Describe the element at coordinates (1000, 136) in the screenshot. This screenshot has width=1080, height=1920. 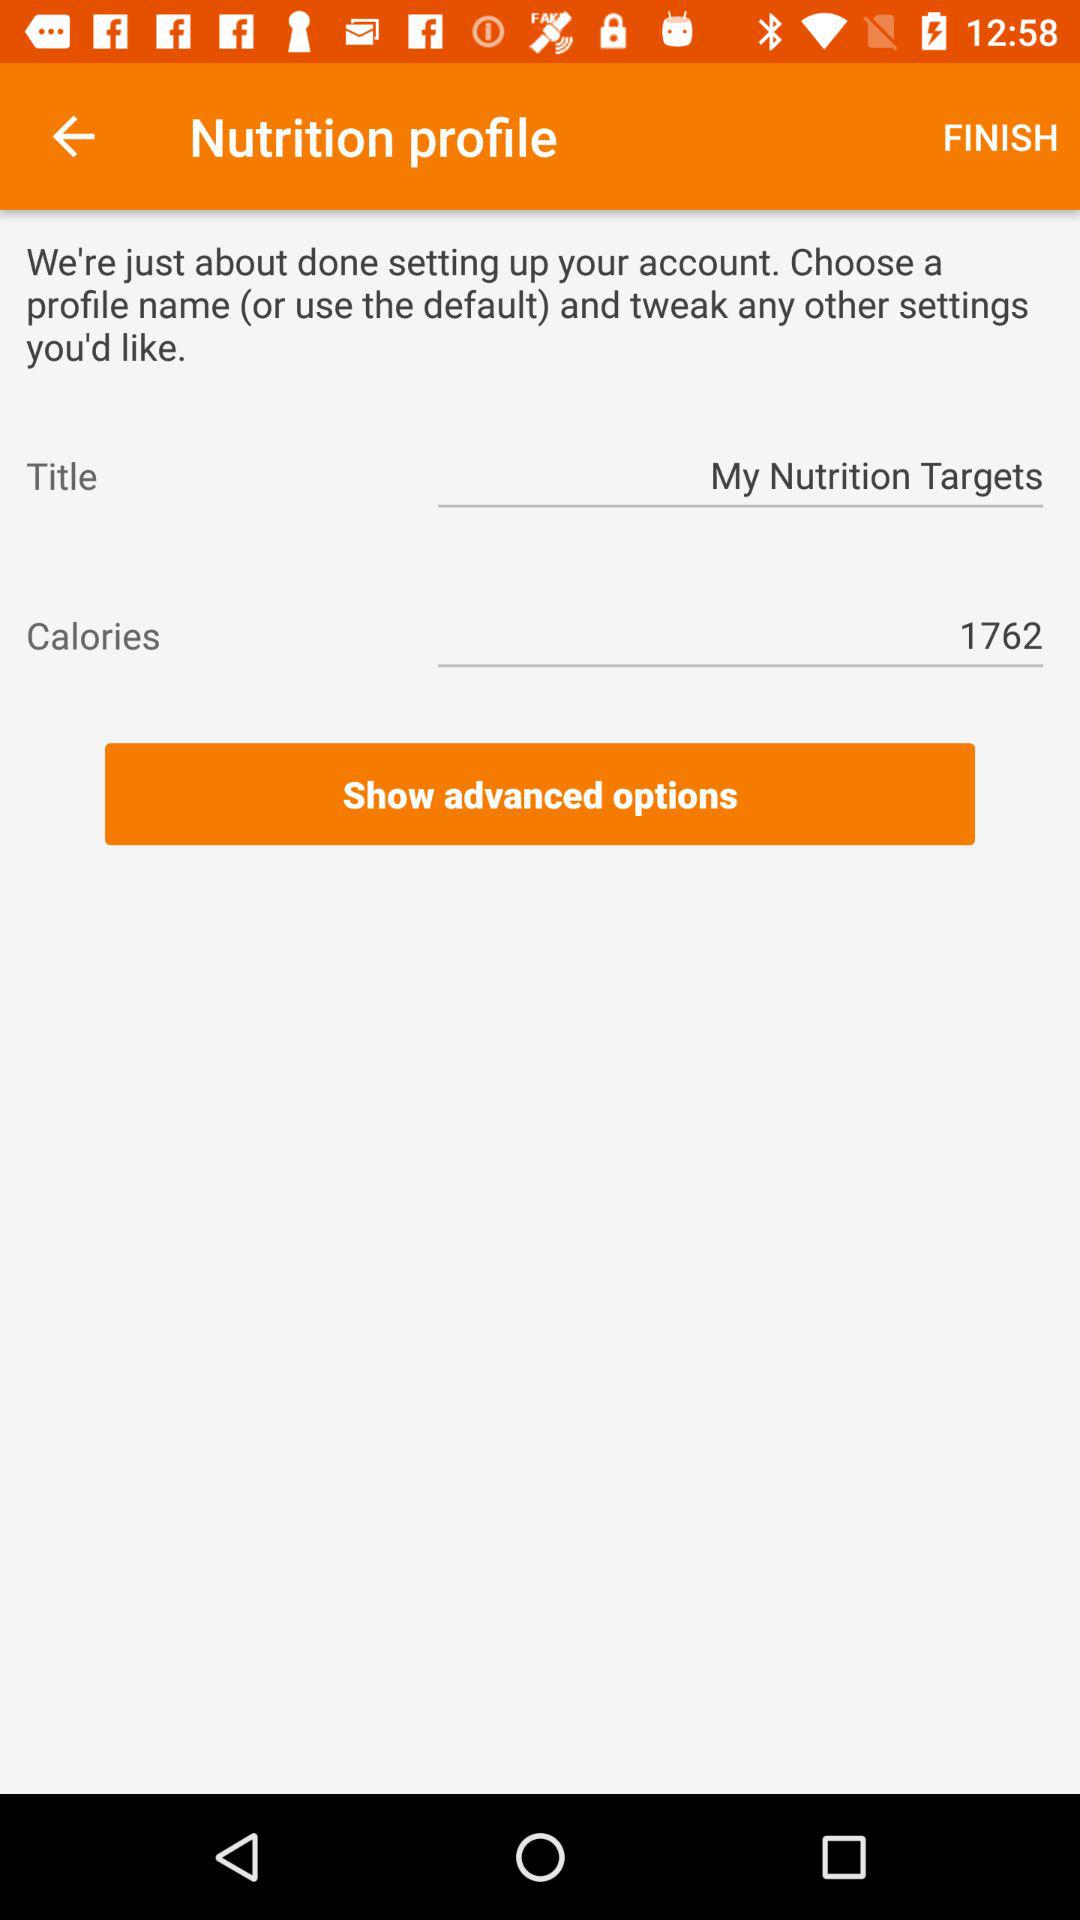
I see `turn on the item above the we re just item` at that location.